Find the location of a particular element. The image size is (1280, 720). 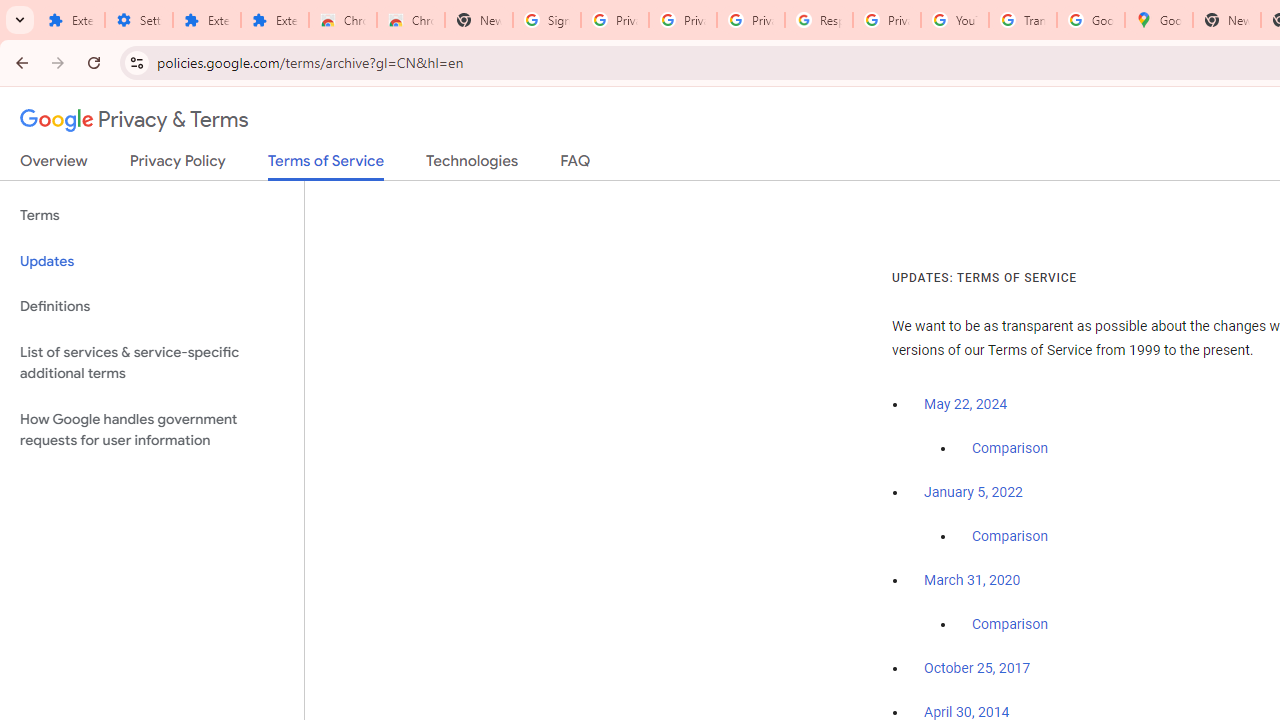

January 5, 2022 is located at coordinates (973, 492).